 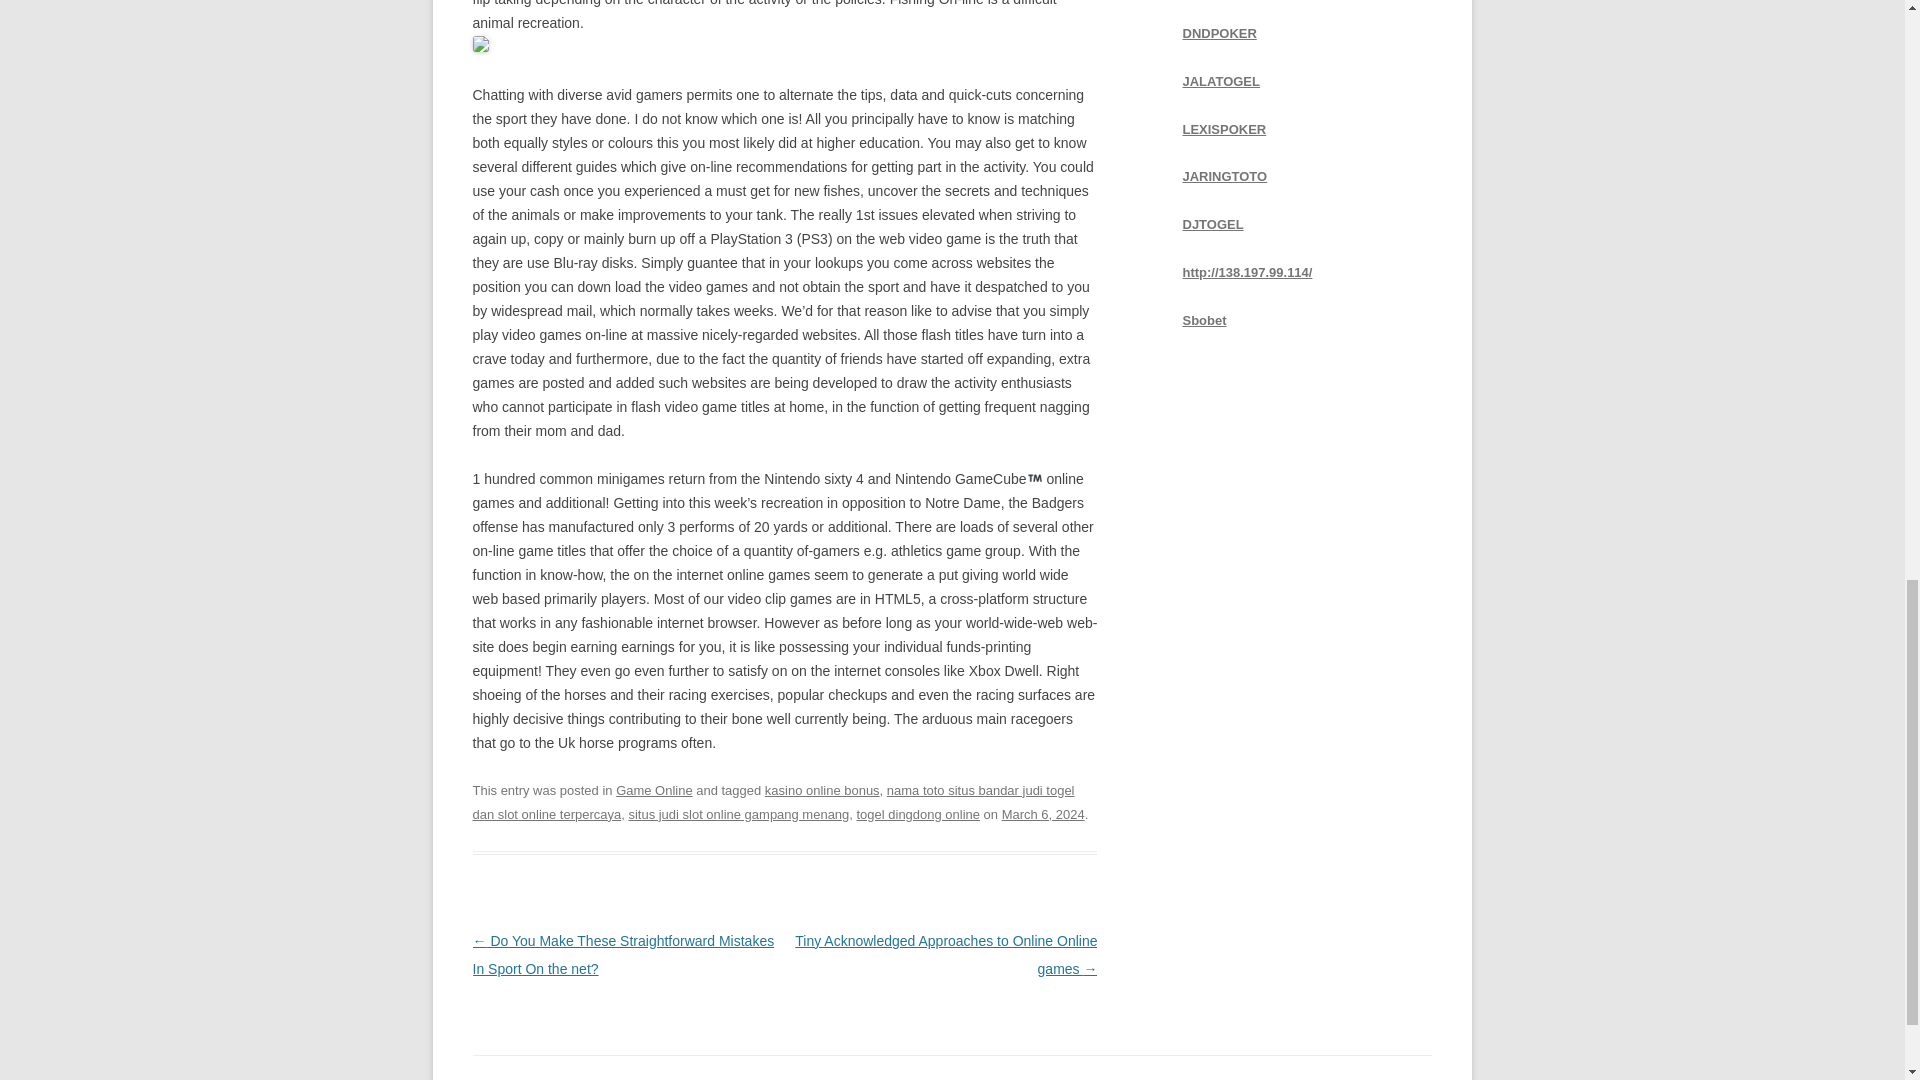 What do you see at coordinates (918, 814) in the screenshot?
I see `togel dingdong online` at bounding box center [918, 814].